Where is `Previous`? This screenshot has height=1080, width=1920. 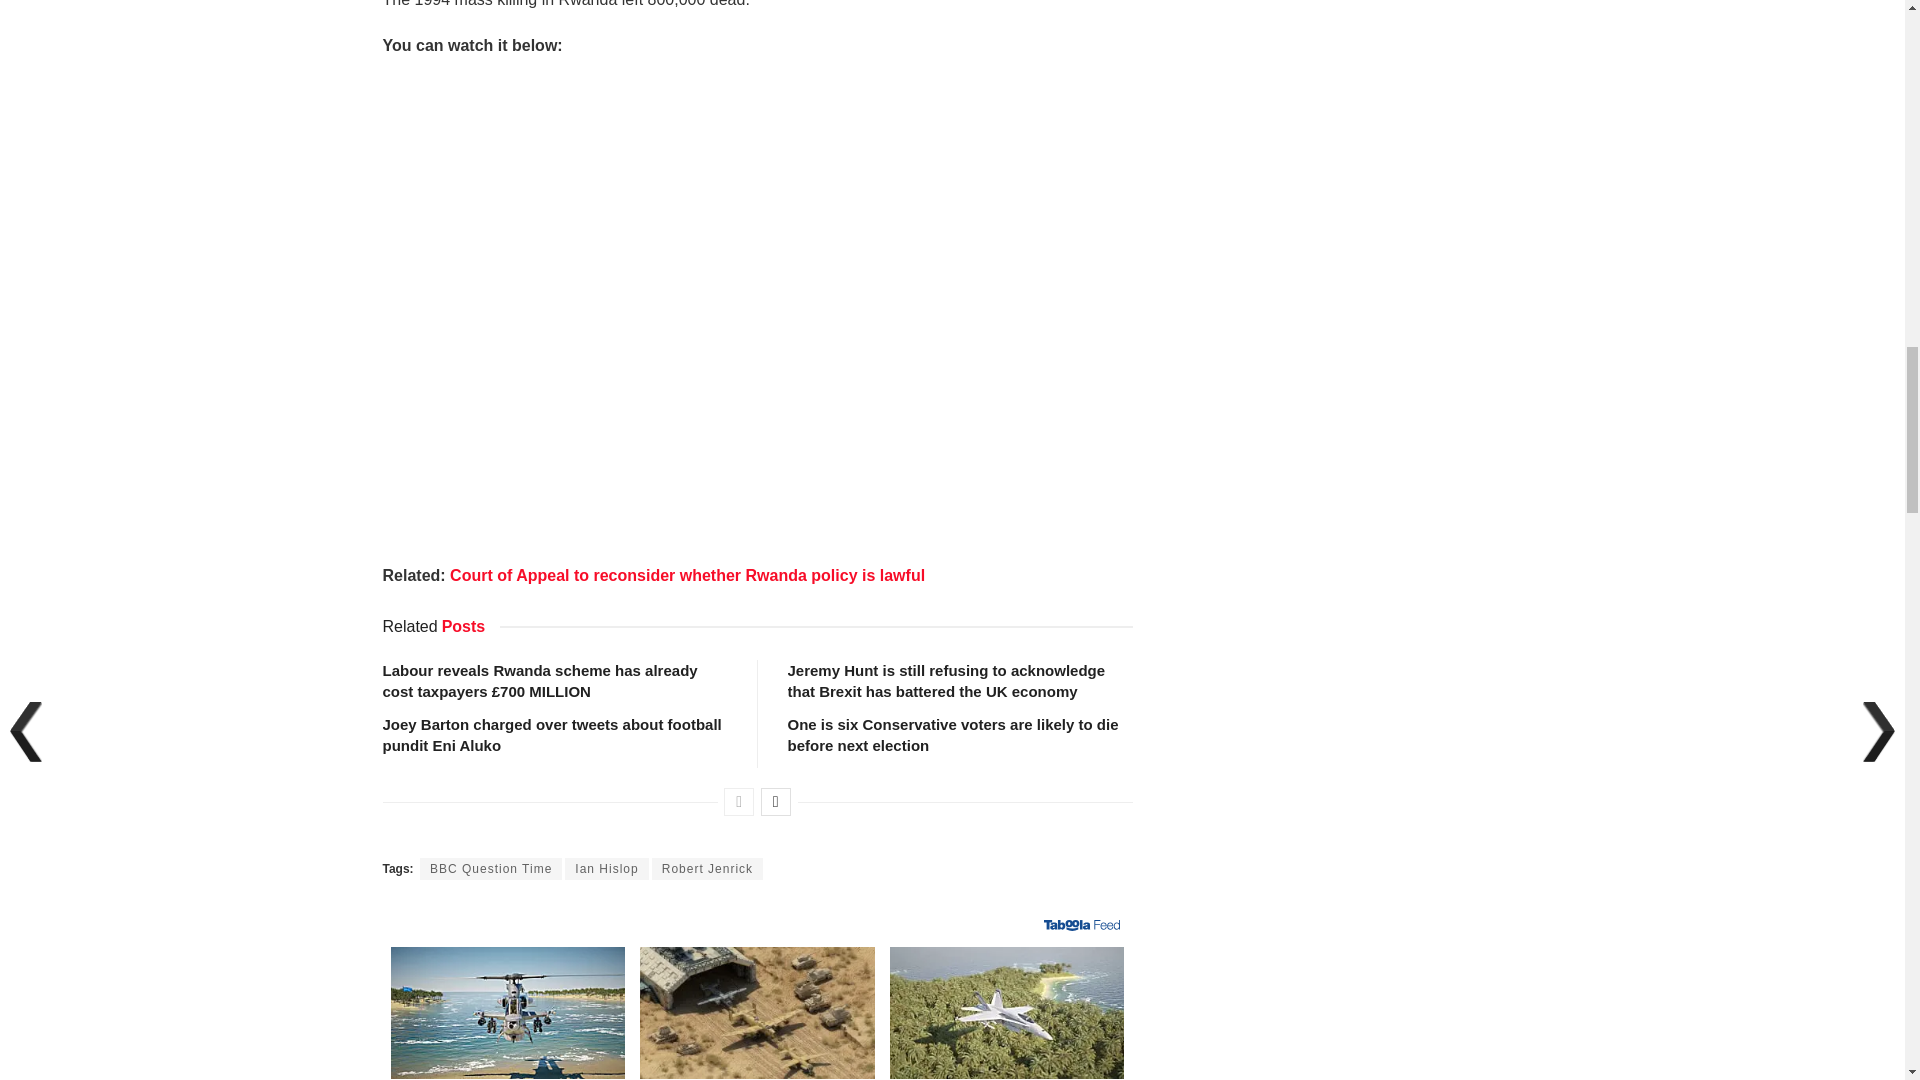 Previous is located at coordinates (738, 802).